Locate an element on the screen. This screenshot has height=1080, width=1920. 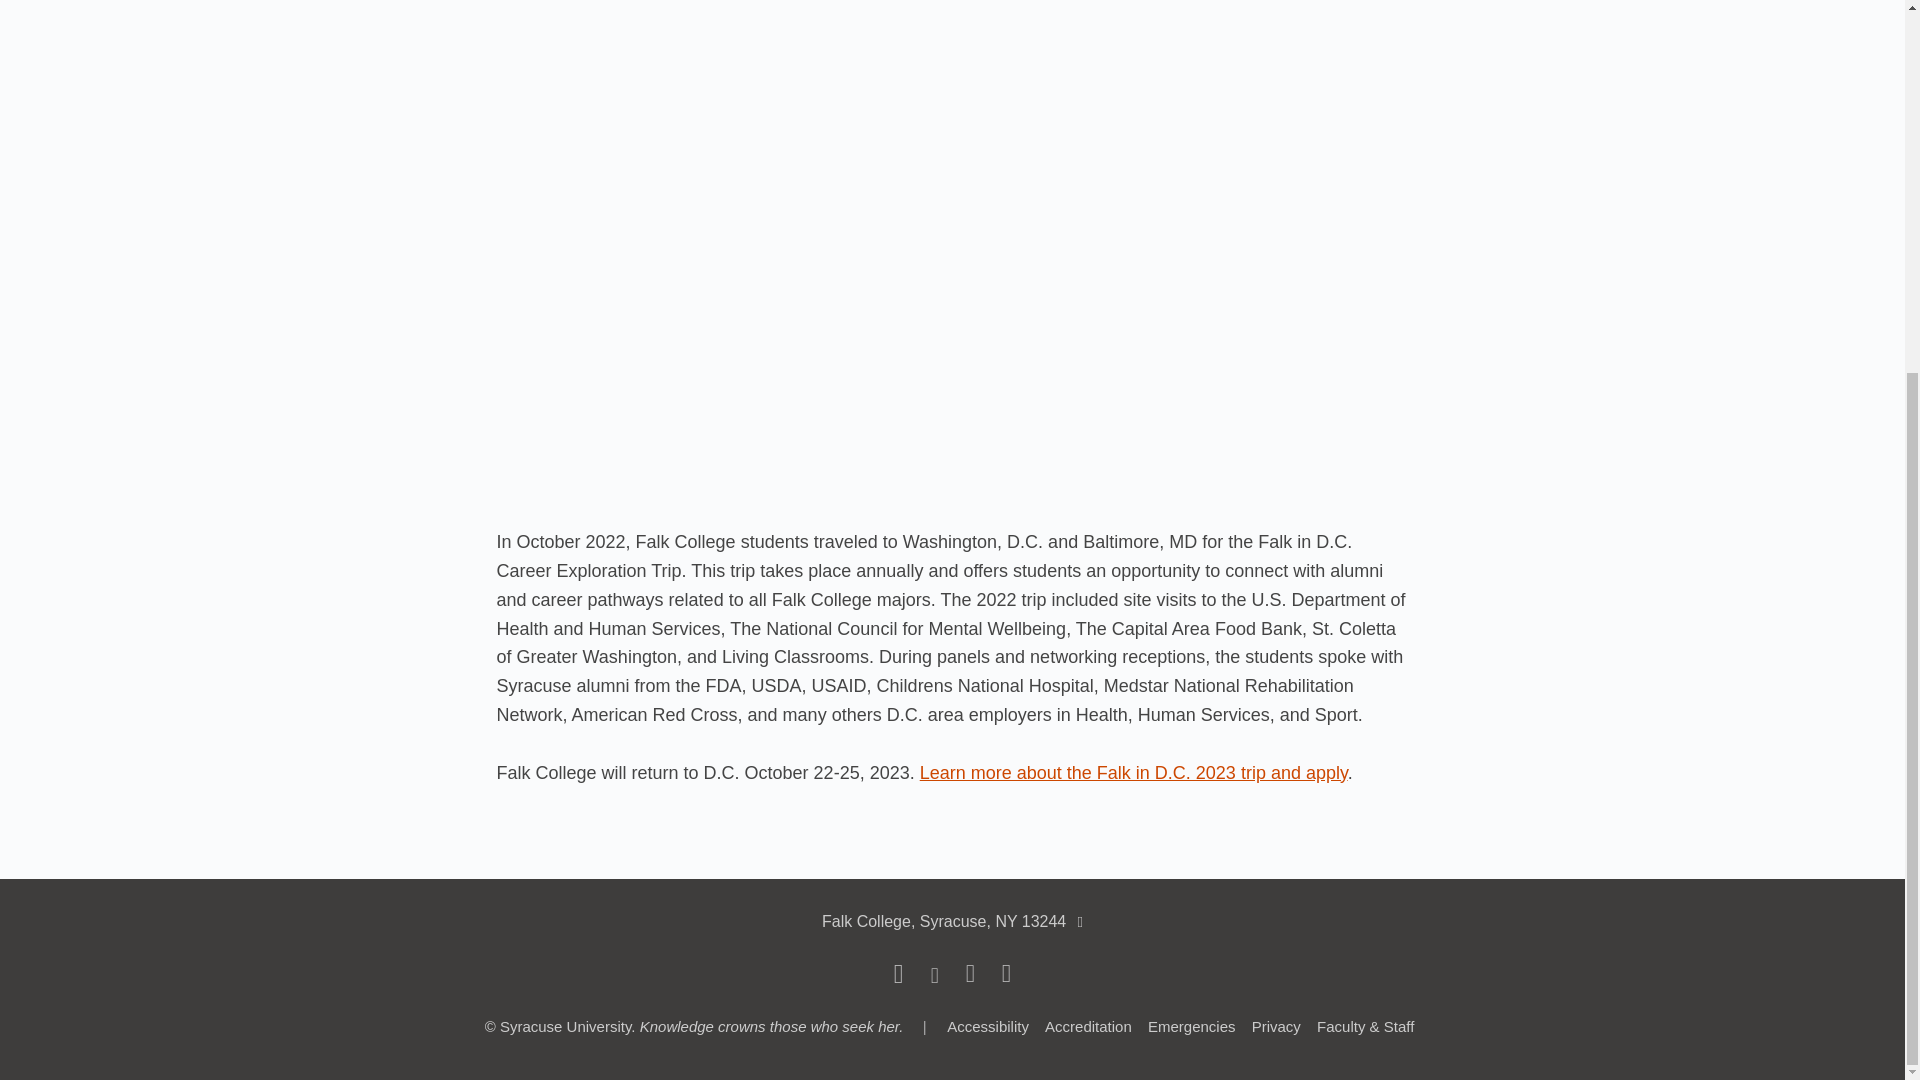
Syracuse University is located at coordinates (565, 1026).